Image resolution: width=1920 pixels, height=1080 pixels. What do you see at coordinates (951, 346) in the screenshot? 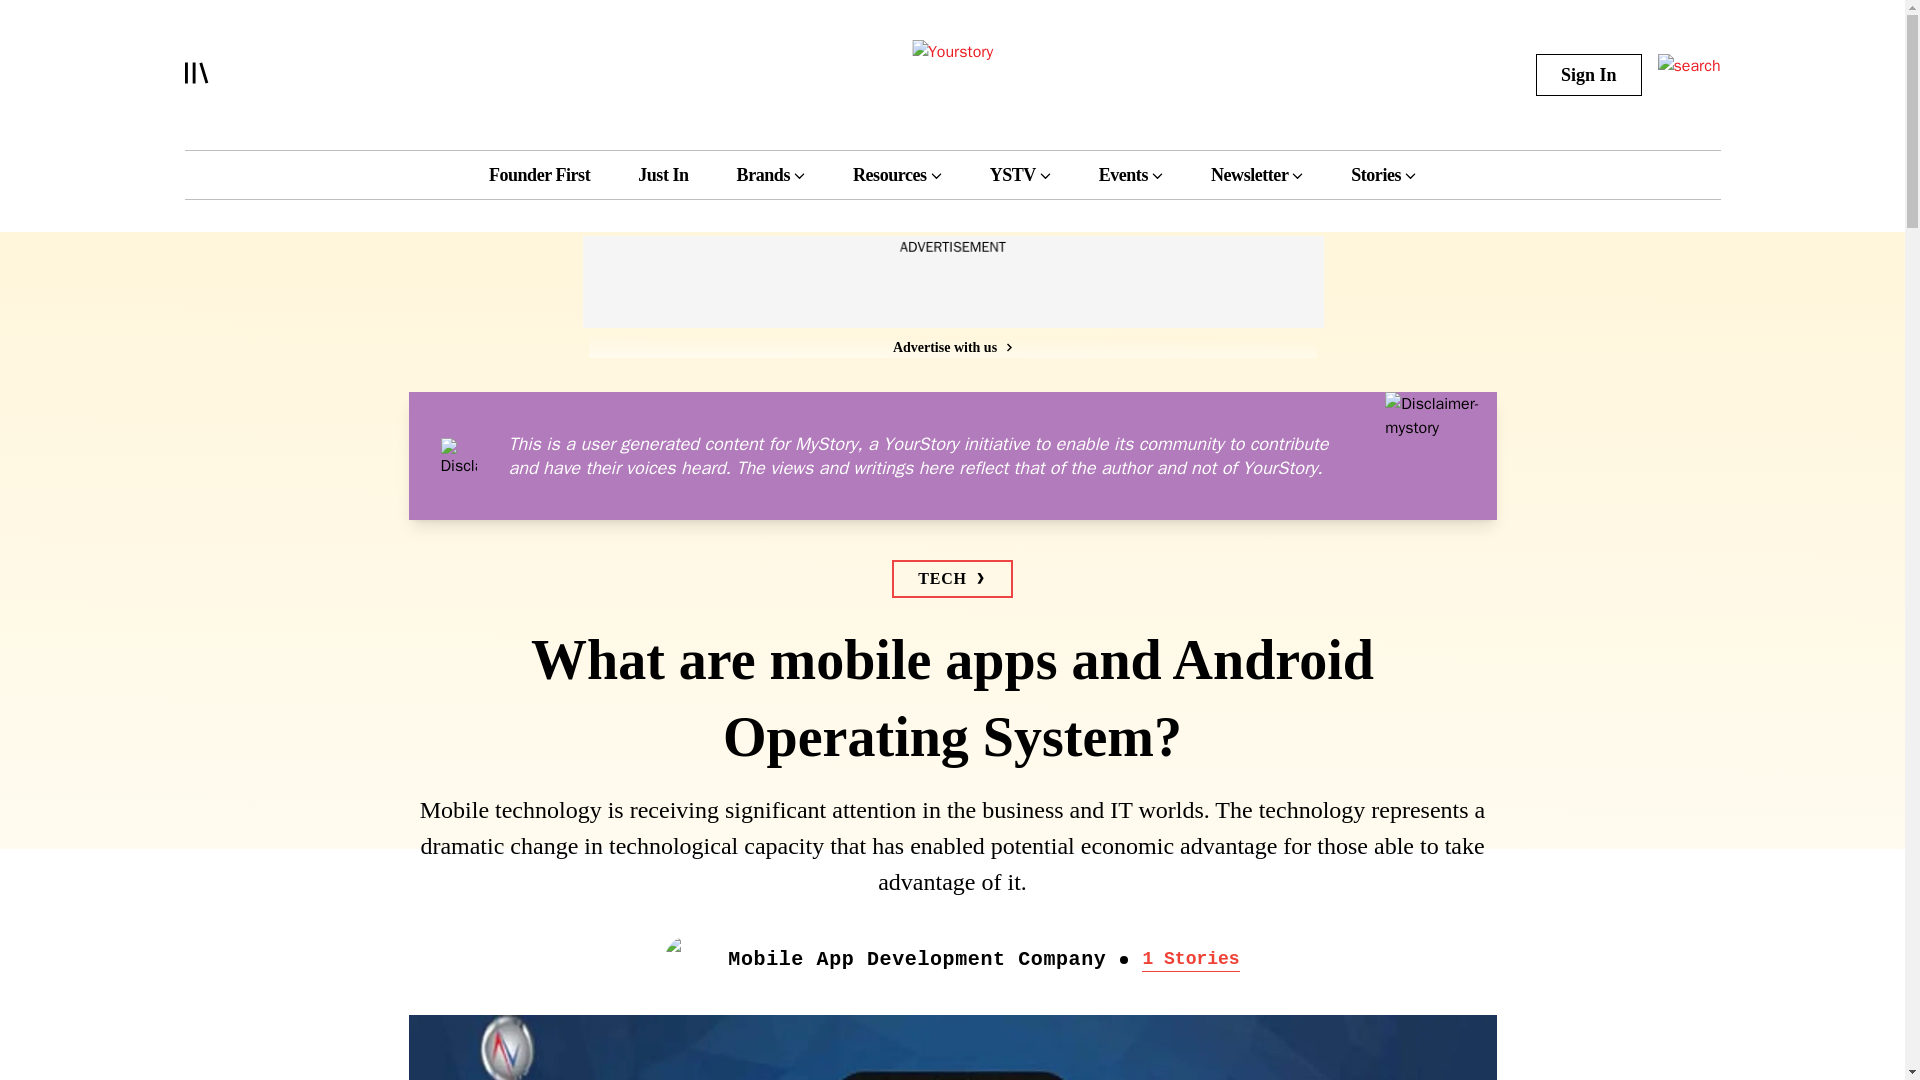
I see `Advertise with us` at bounding box center [951, 346].